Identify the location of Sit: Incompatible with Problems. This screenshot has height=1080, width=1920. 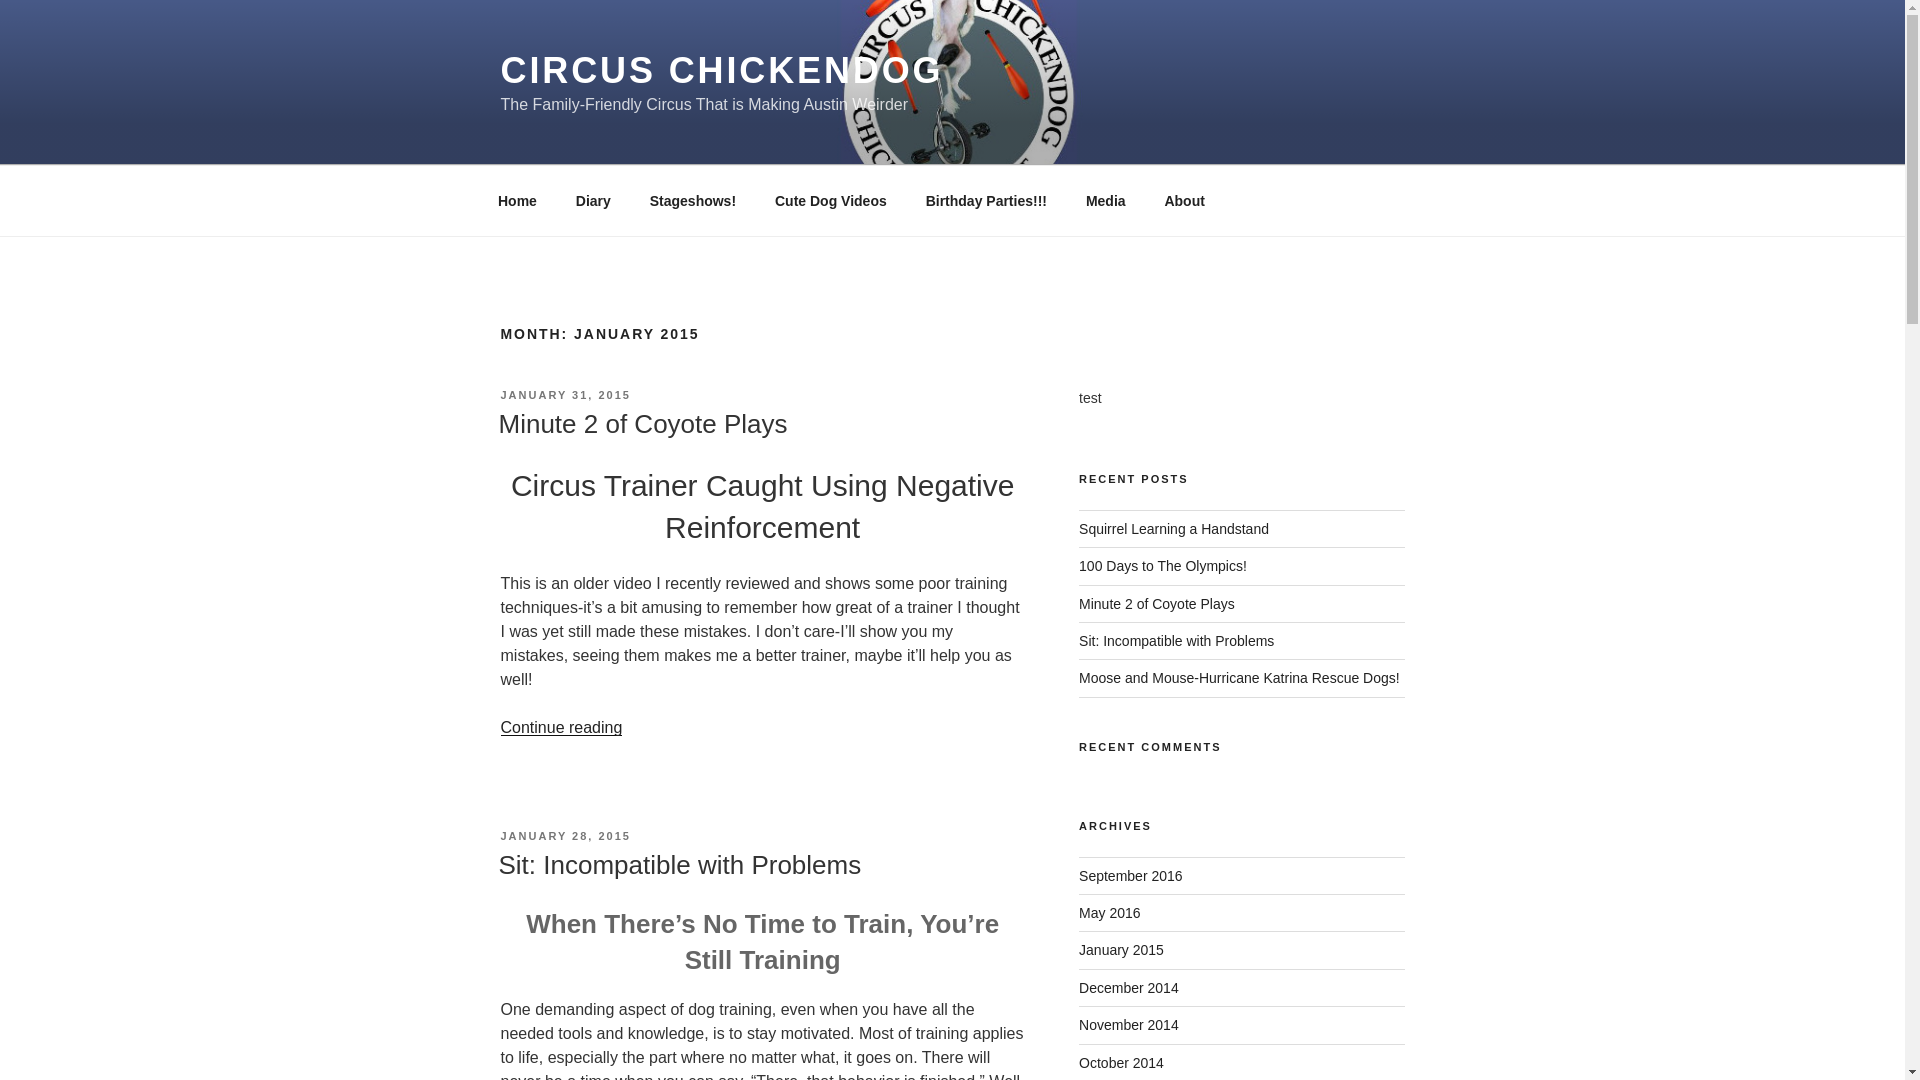
(678, 864).